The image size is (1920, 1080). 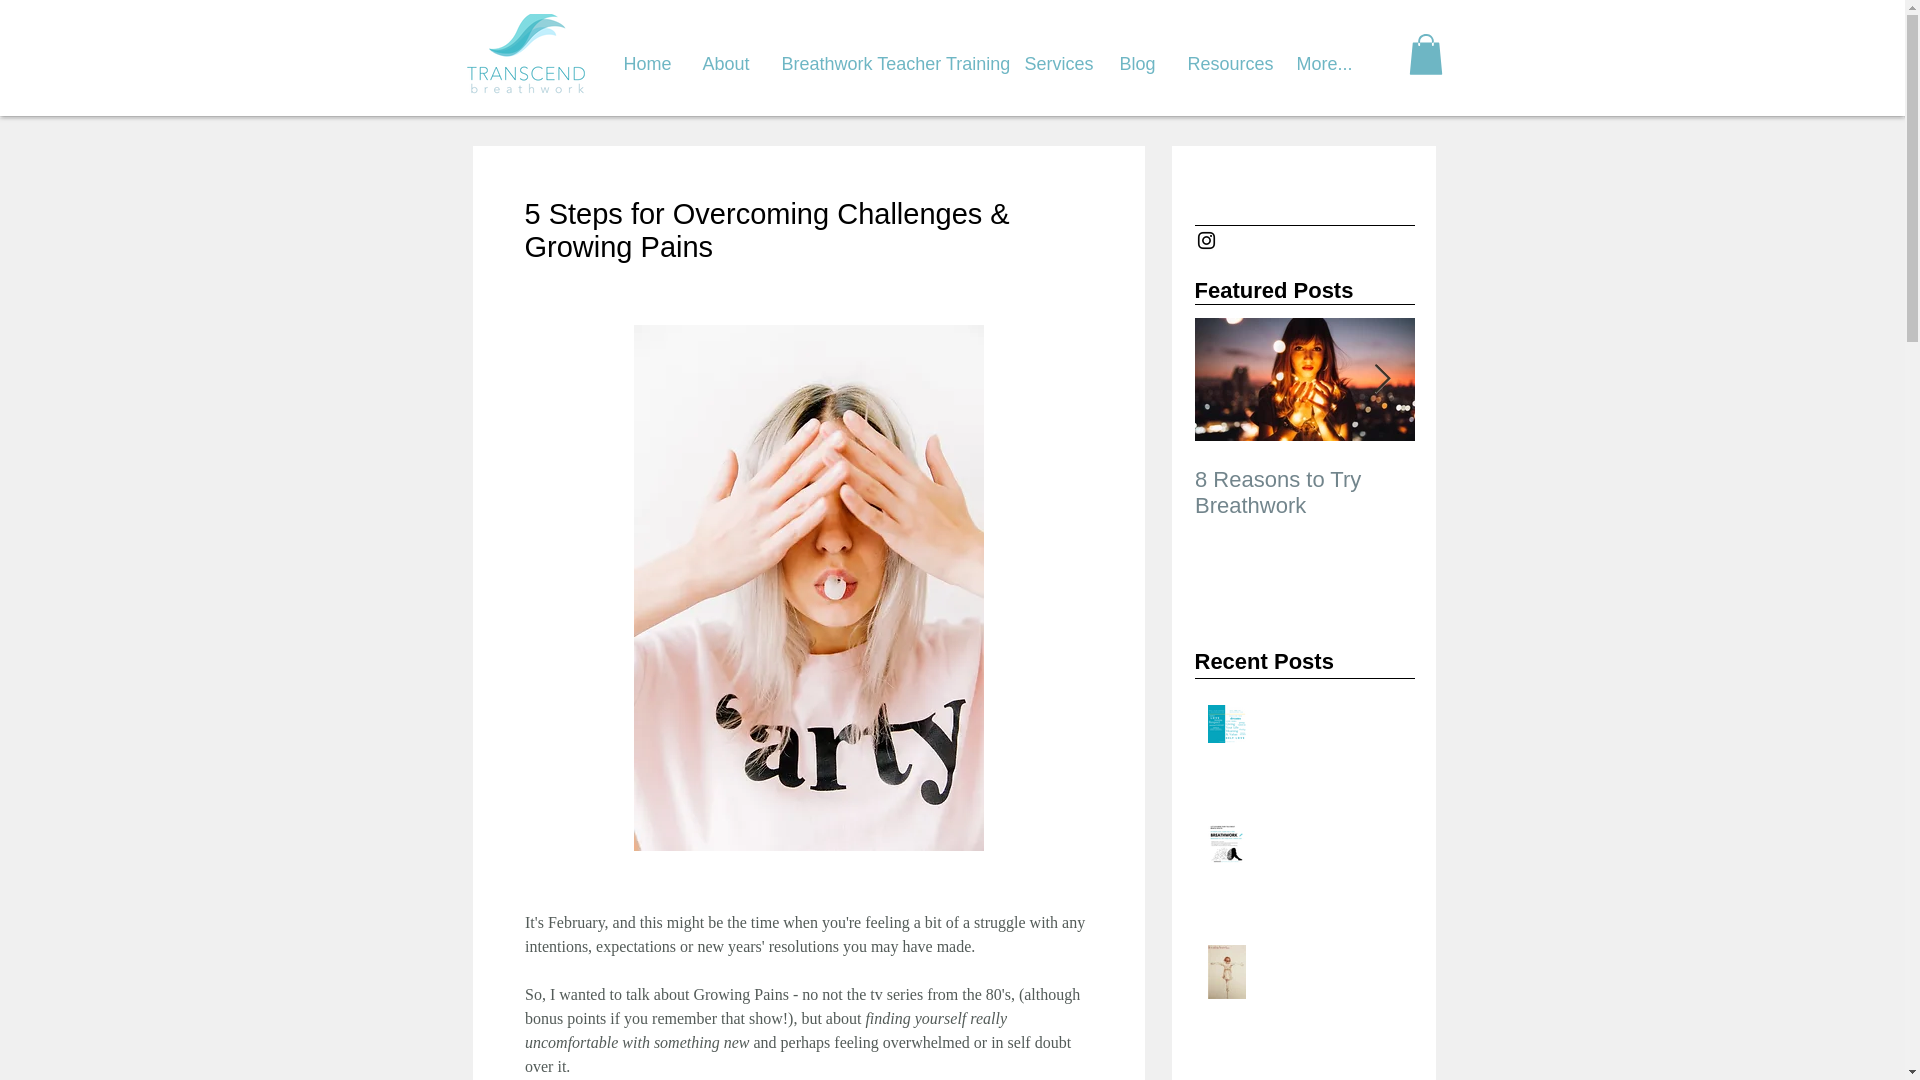 I want to click on Services, so click(x=1055, y=54).